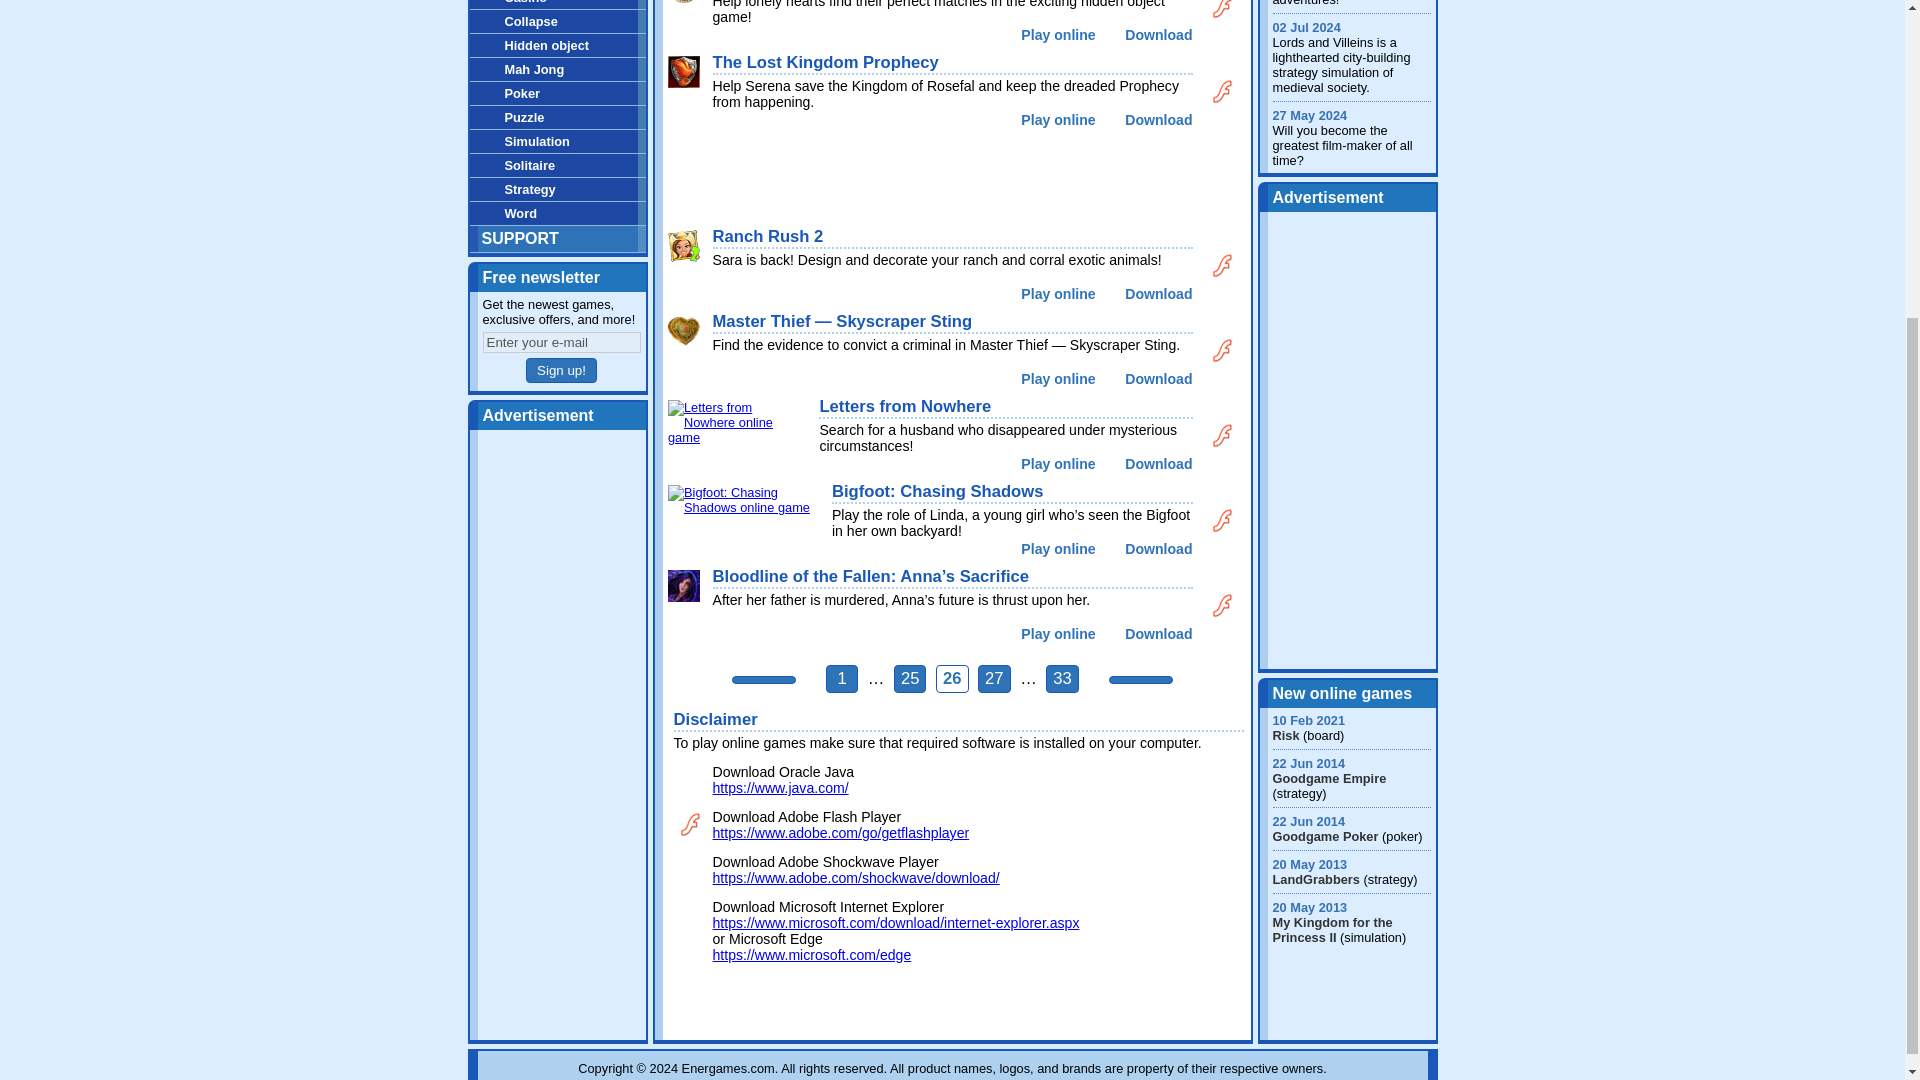 The width and height of the screenshot is (1920, 1080). I want to click on Sign up!, so click(562, 370).